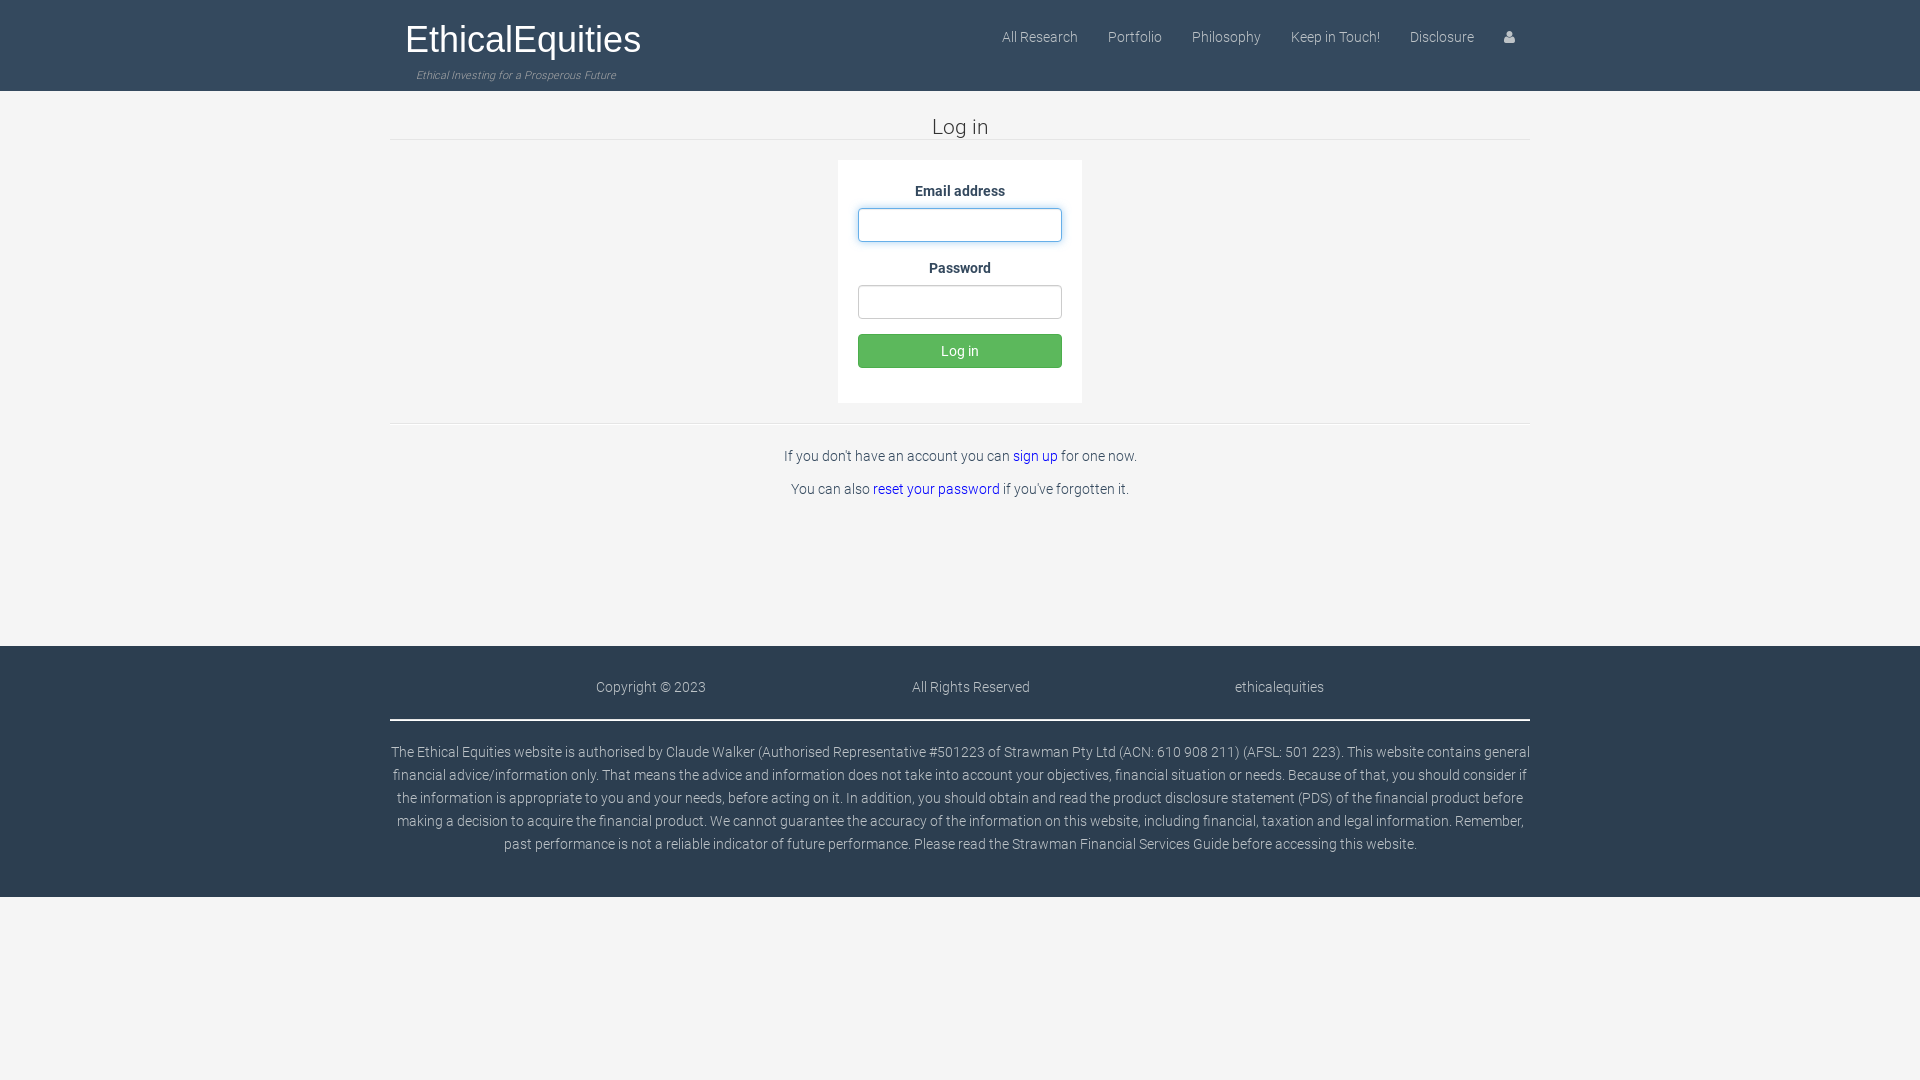  What do you see at coordinates (936, 489) in the screenshot?
I see `reset your password` at bounding box center [936, 489].